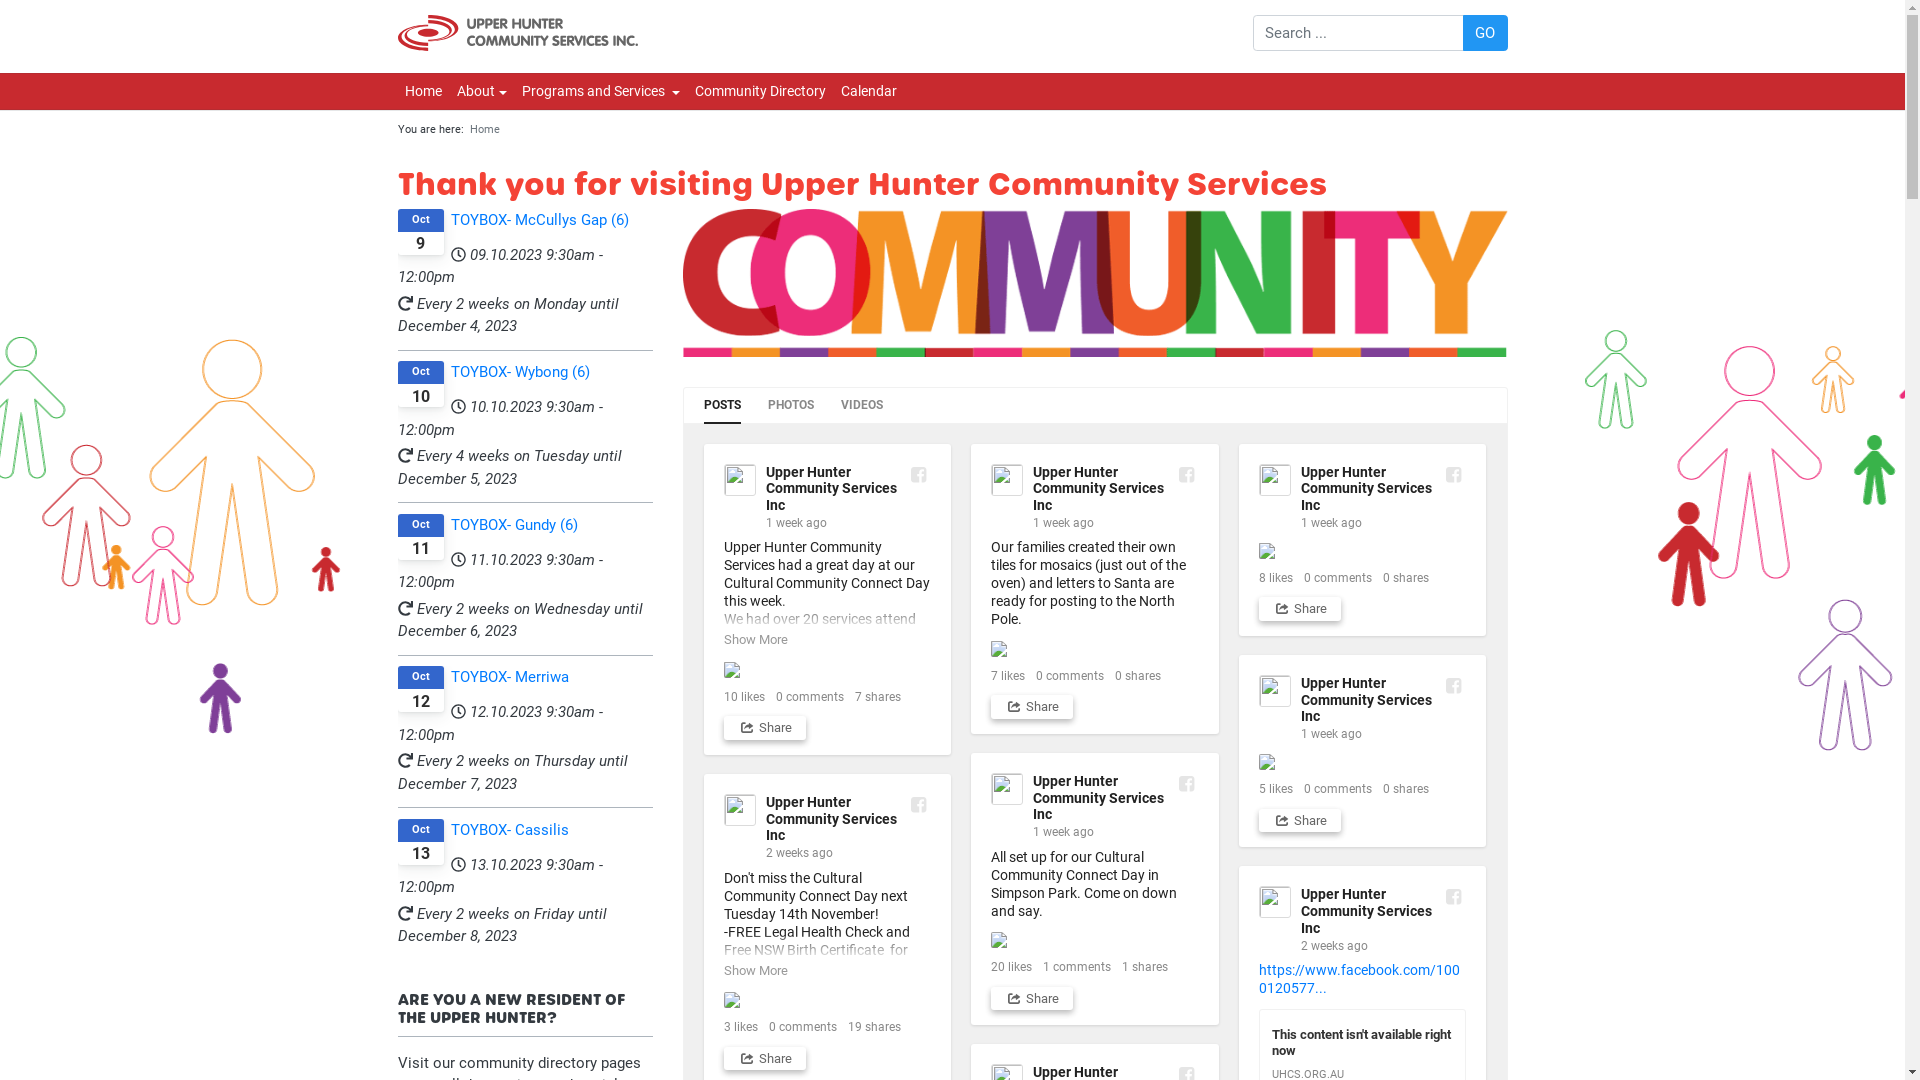 This screenshot has height=1080, width=1920. I want to click on View on Facebook, so click(1186, 474).